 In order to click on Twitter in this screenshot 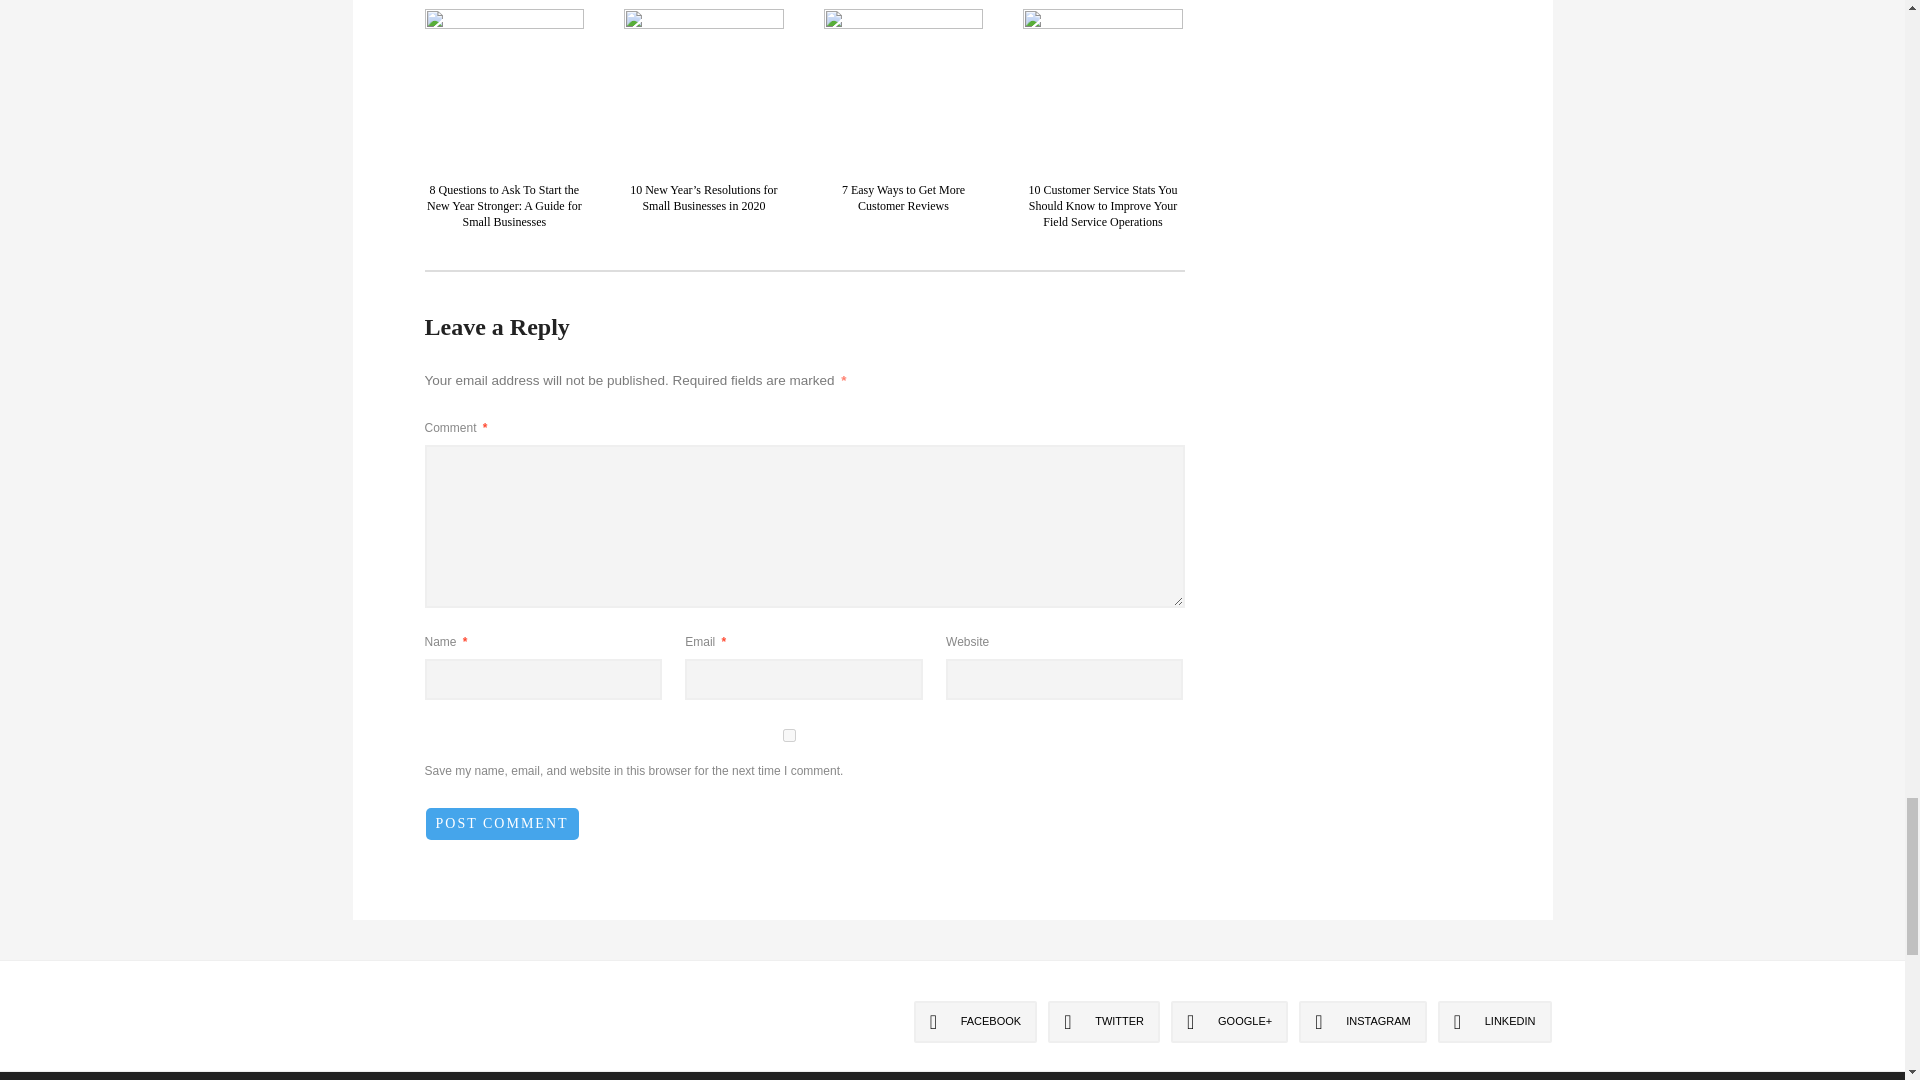, I will do `click(1104, 1022)`.